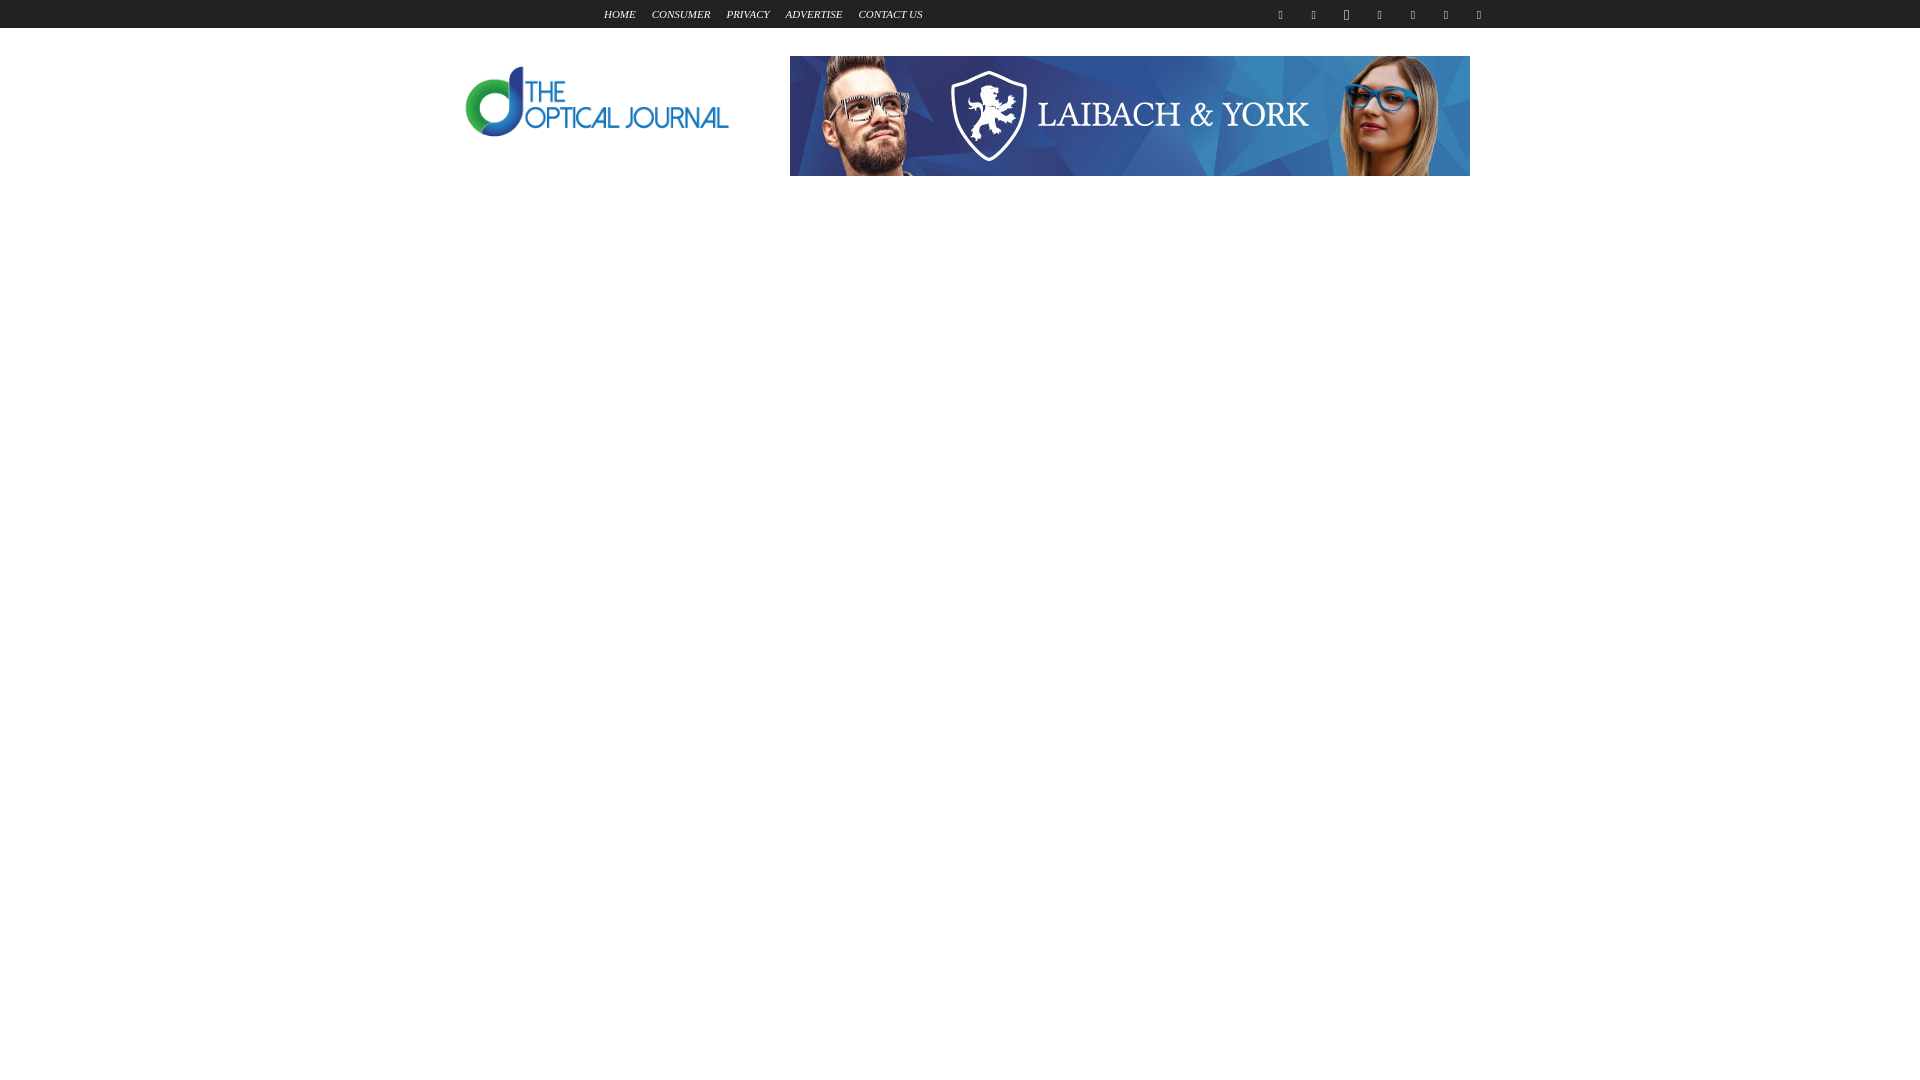 This screenshot has height=1080, width=1920. Describe the element at coordinates (1346, 14) in the screenshot. I see `Instagram` at that location.